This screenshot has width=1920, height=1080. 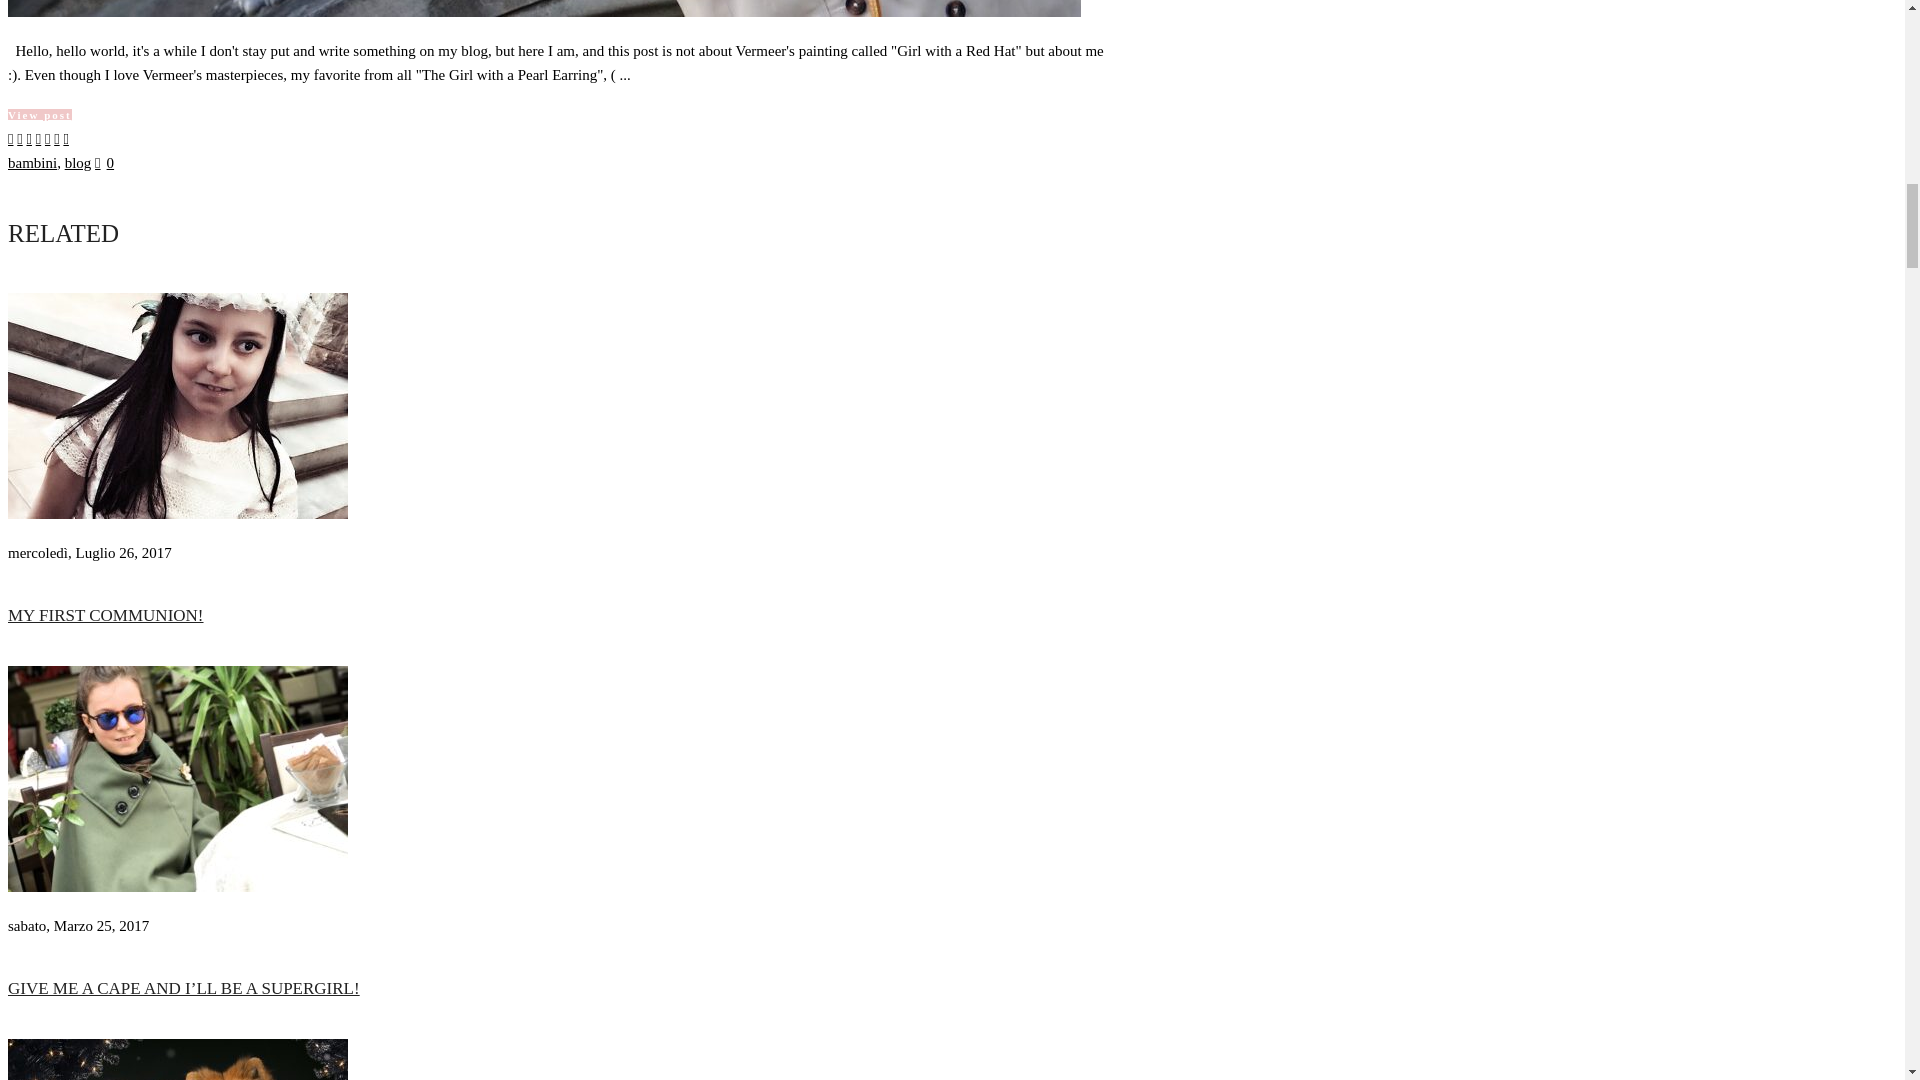 What do you see at coordinates (177, 514) in the screenshot?
I see `My first communion!` at bounding box center [177, 514].